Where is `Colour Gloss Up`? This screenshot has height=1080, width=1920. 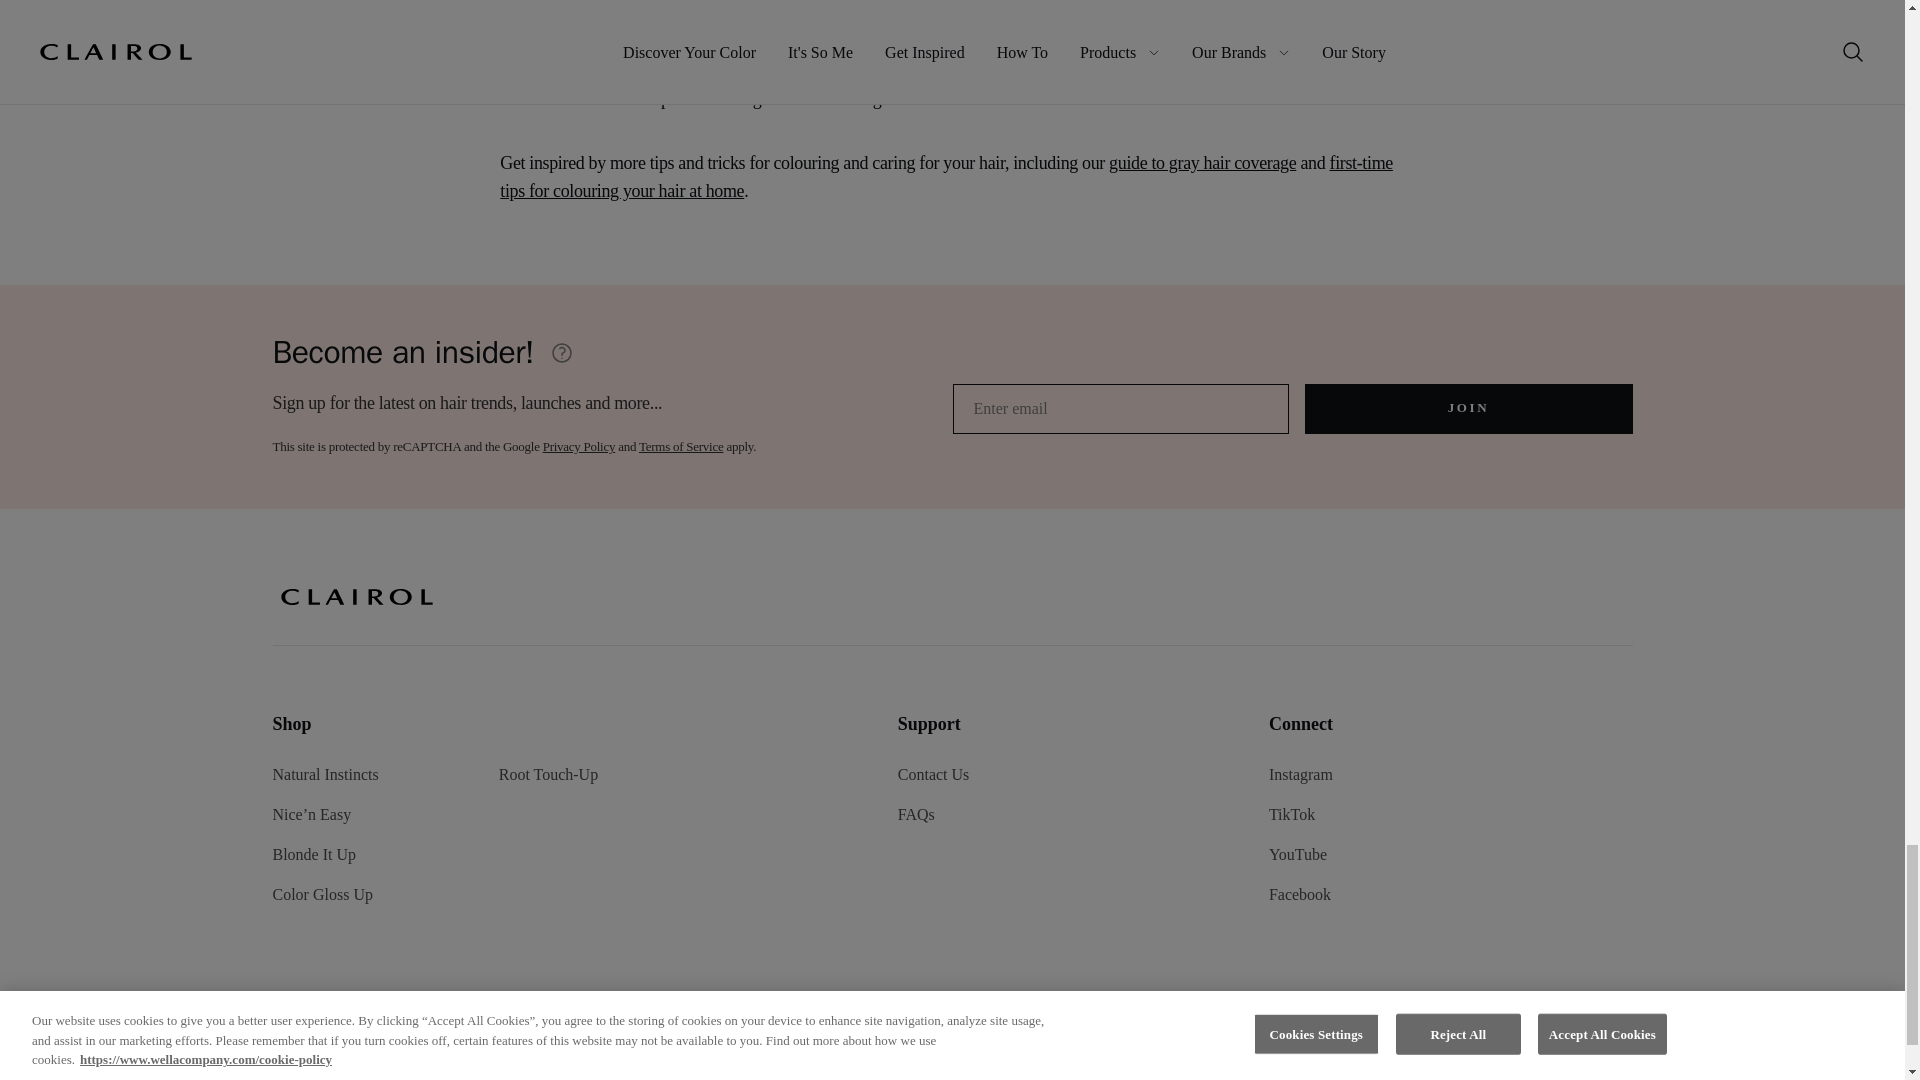
Colour Gloss Up is located at coordinates (1084, 42).